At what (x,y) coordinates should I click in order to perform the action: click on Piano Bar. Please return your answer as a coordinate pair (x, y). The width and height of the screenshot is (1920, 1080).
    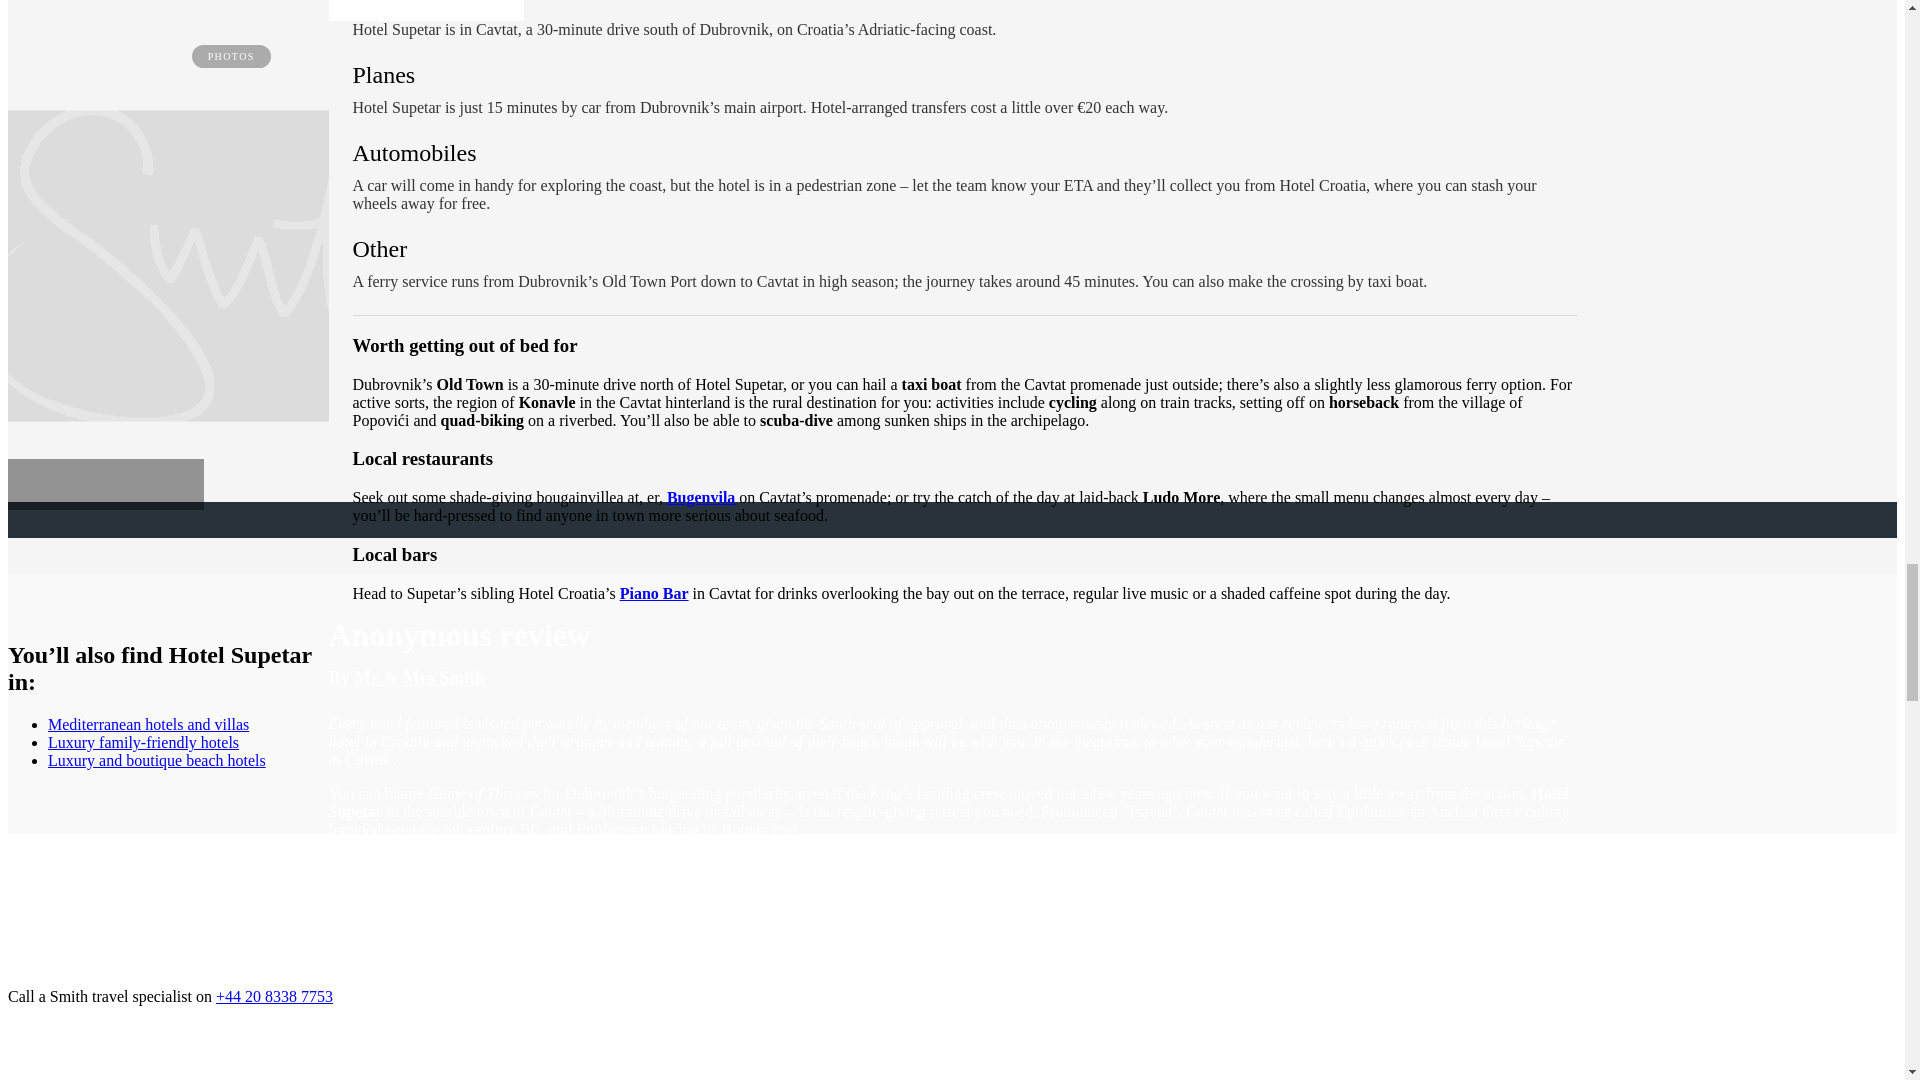
    Looking at the image, I should click on (654, 592).